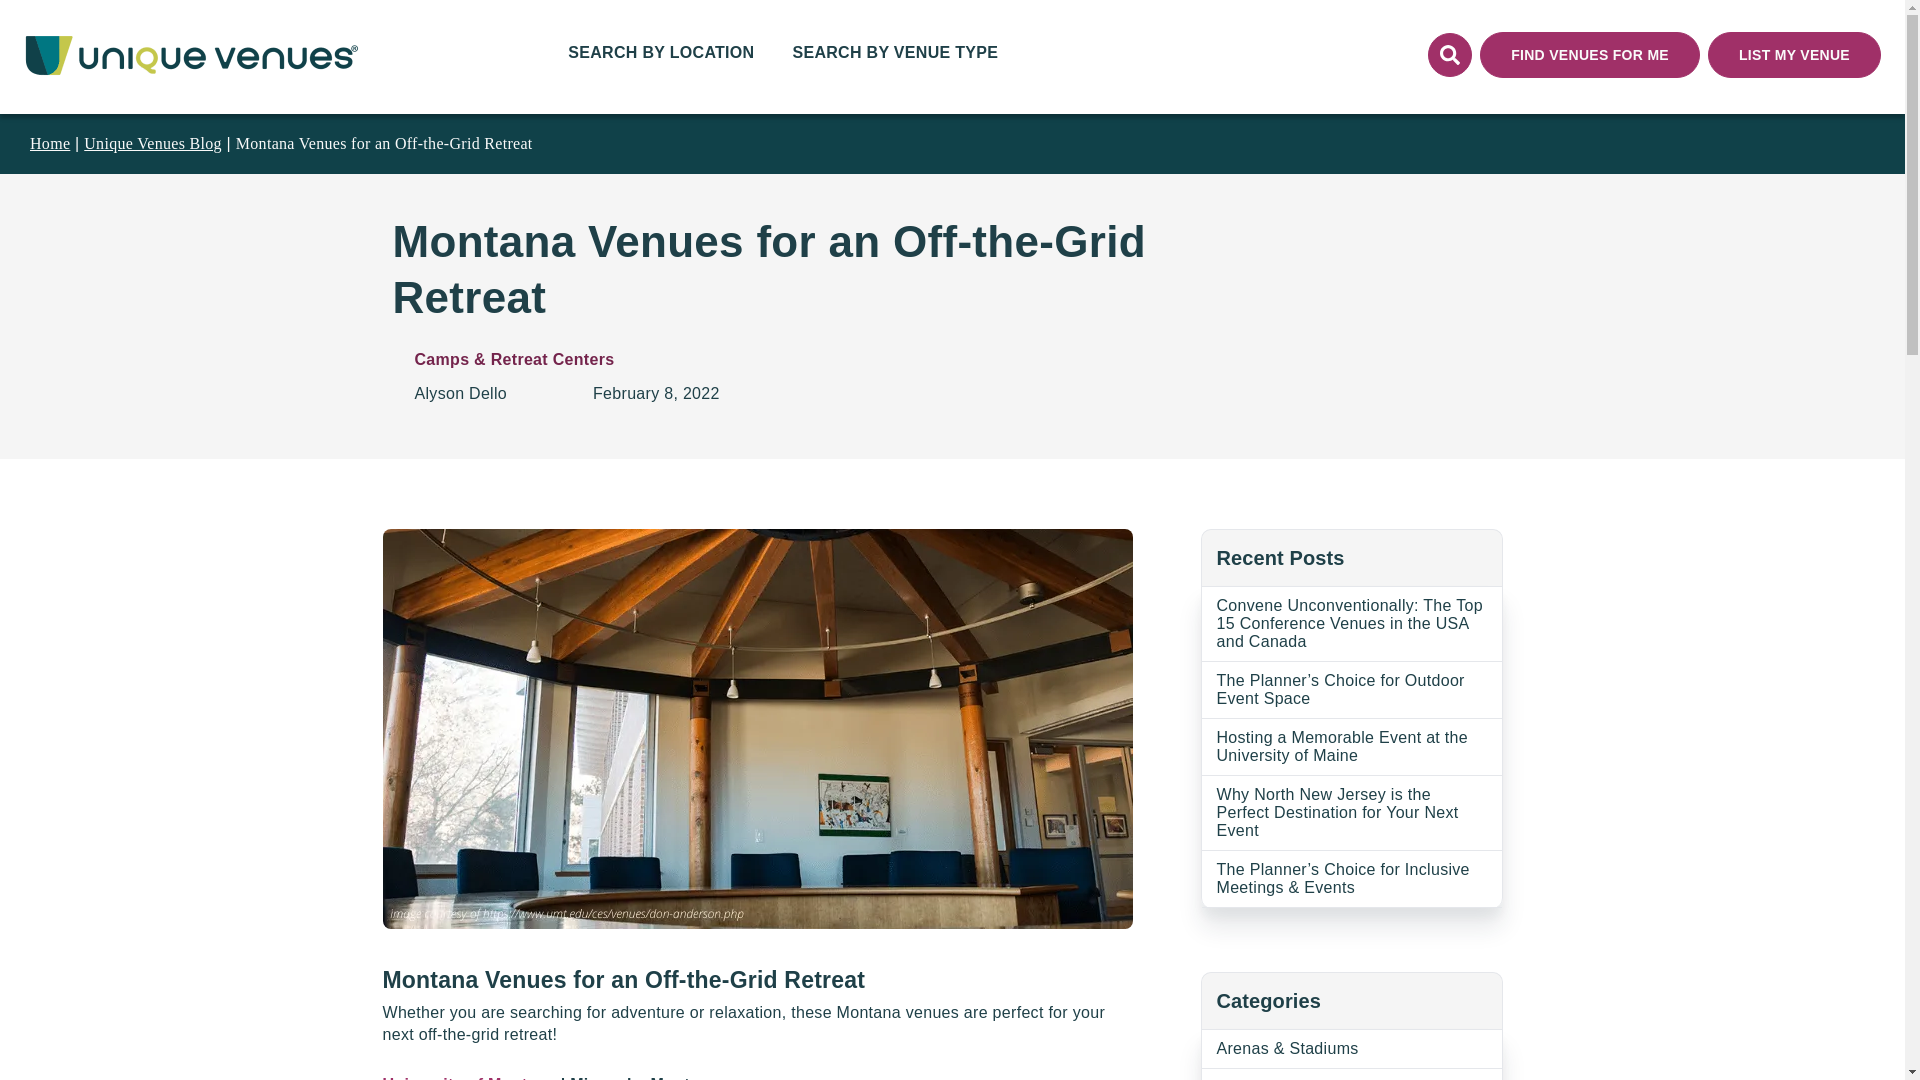 The width and height of the screenshot is (1920, 1080). I want to click on Find Venues For Me, so click(1590, 54).